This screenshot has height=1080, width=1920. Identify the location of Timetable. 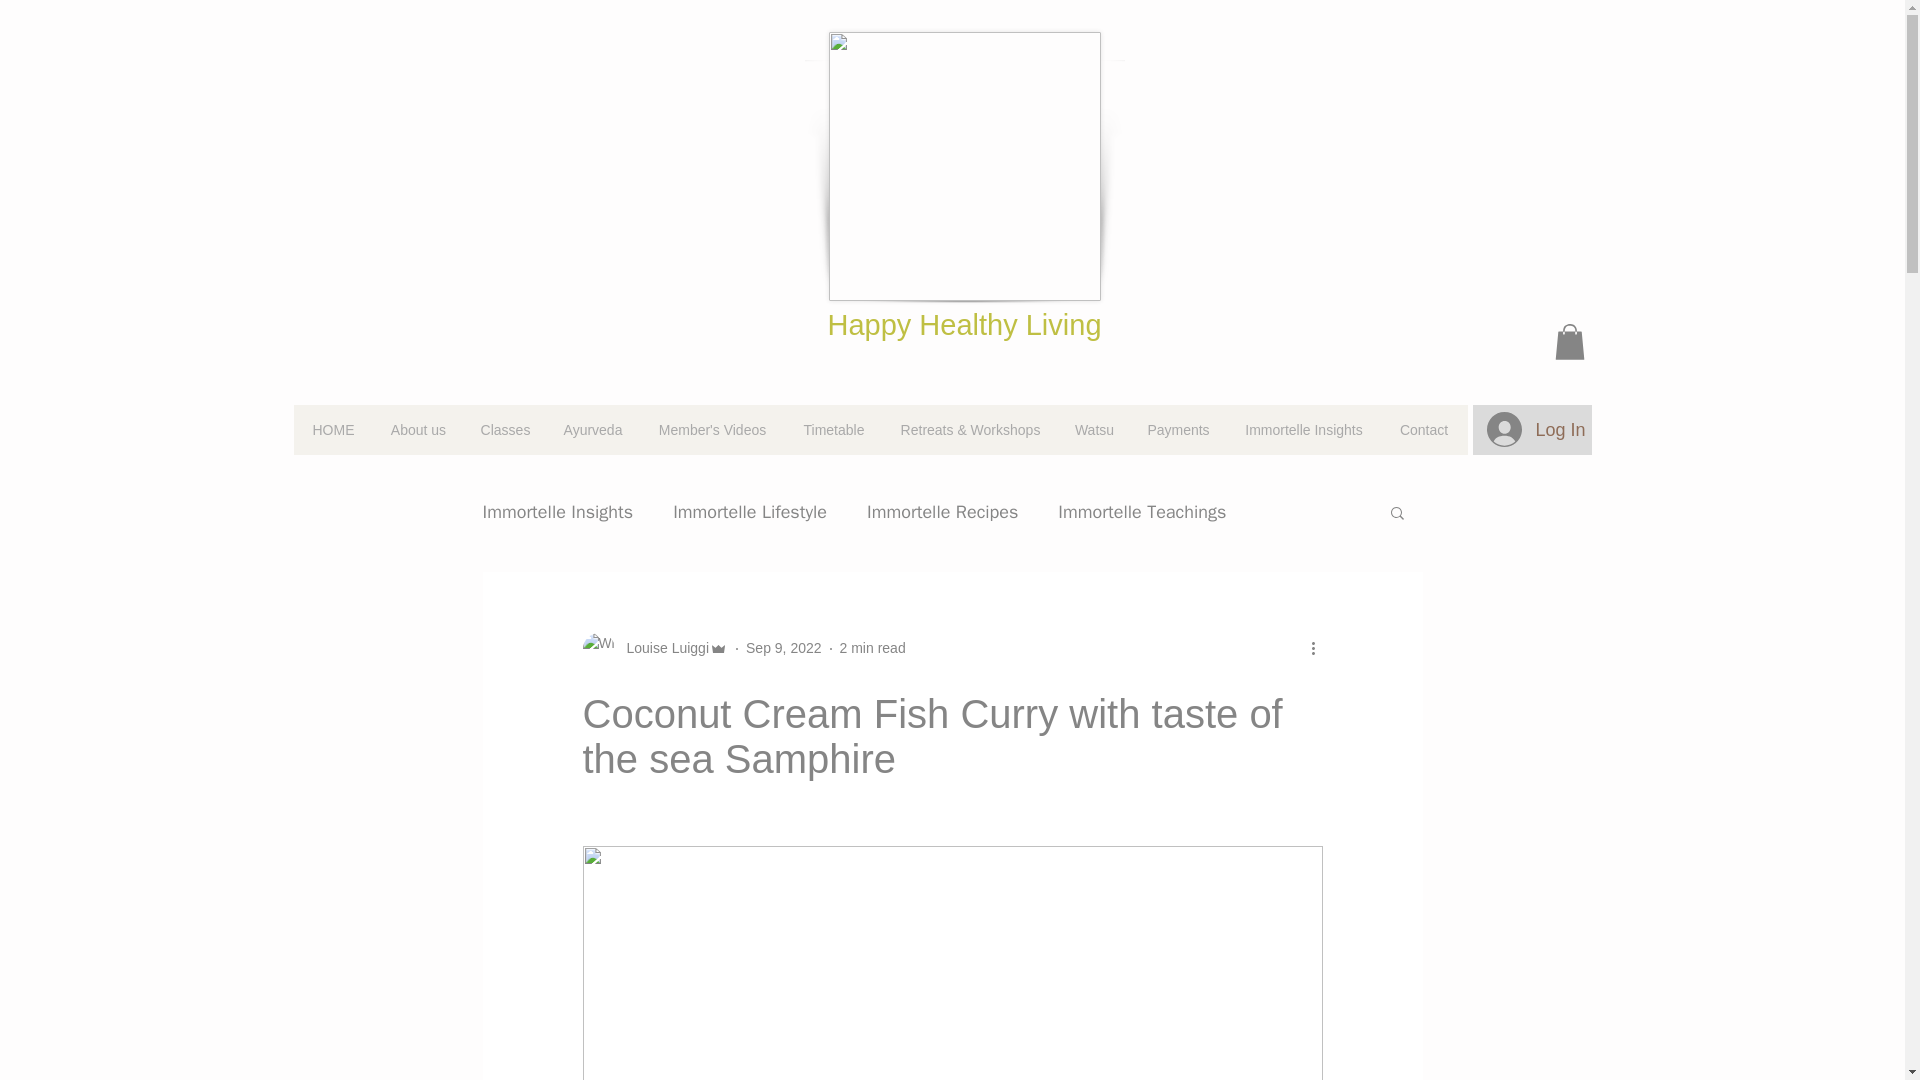
(832, 430).